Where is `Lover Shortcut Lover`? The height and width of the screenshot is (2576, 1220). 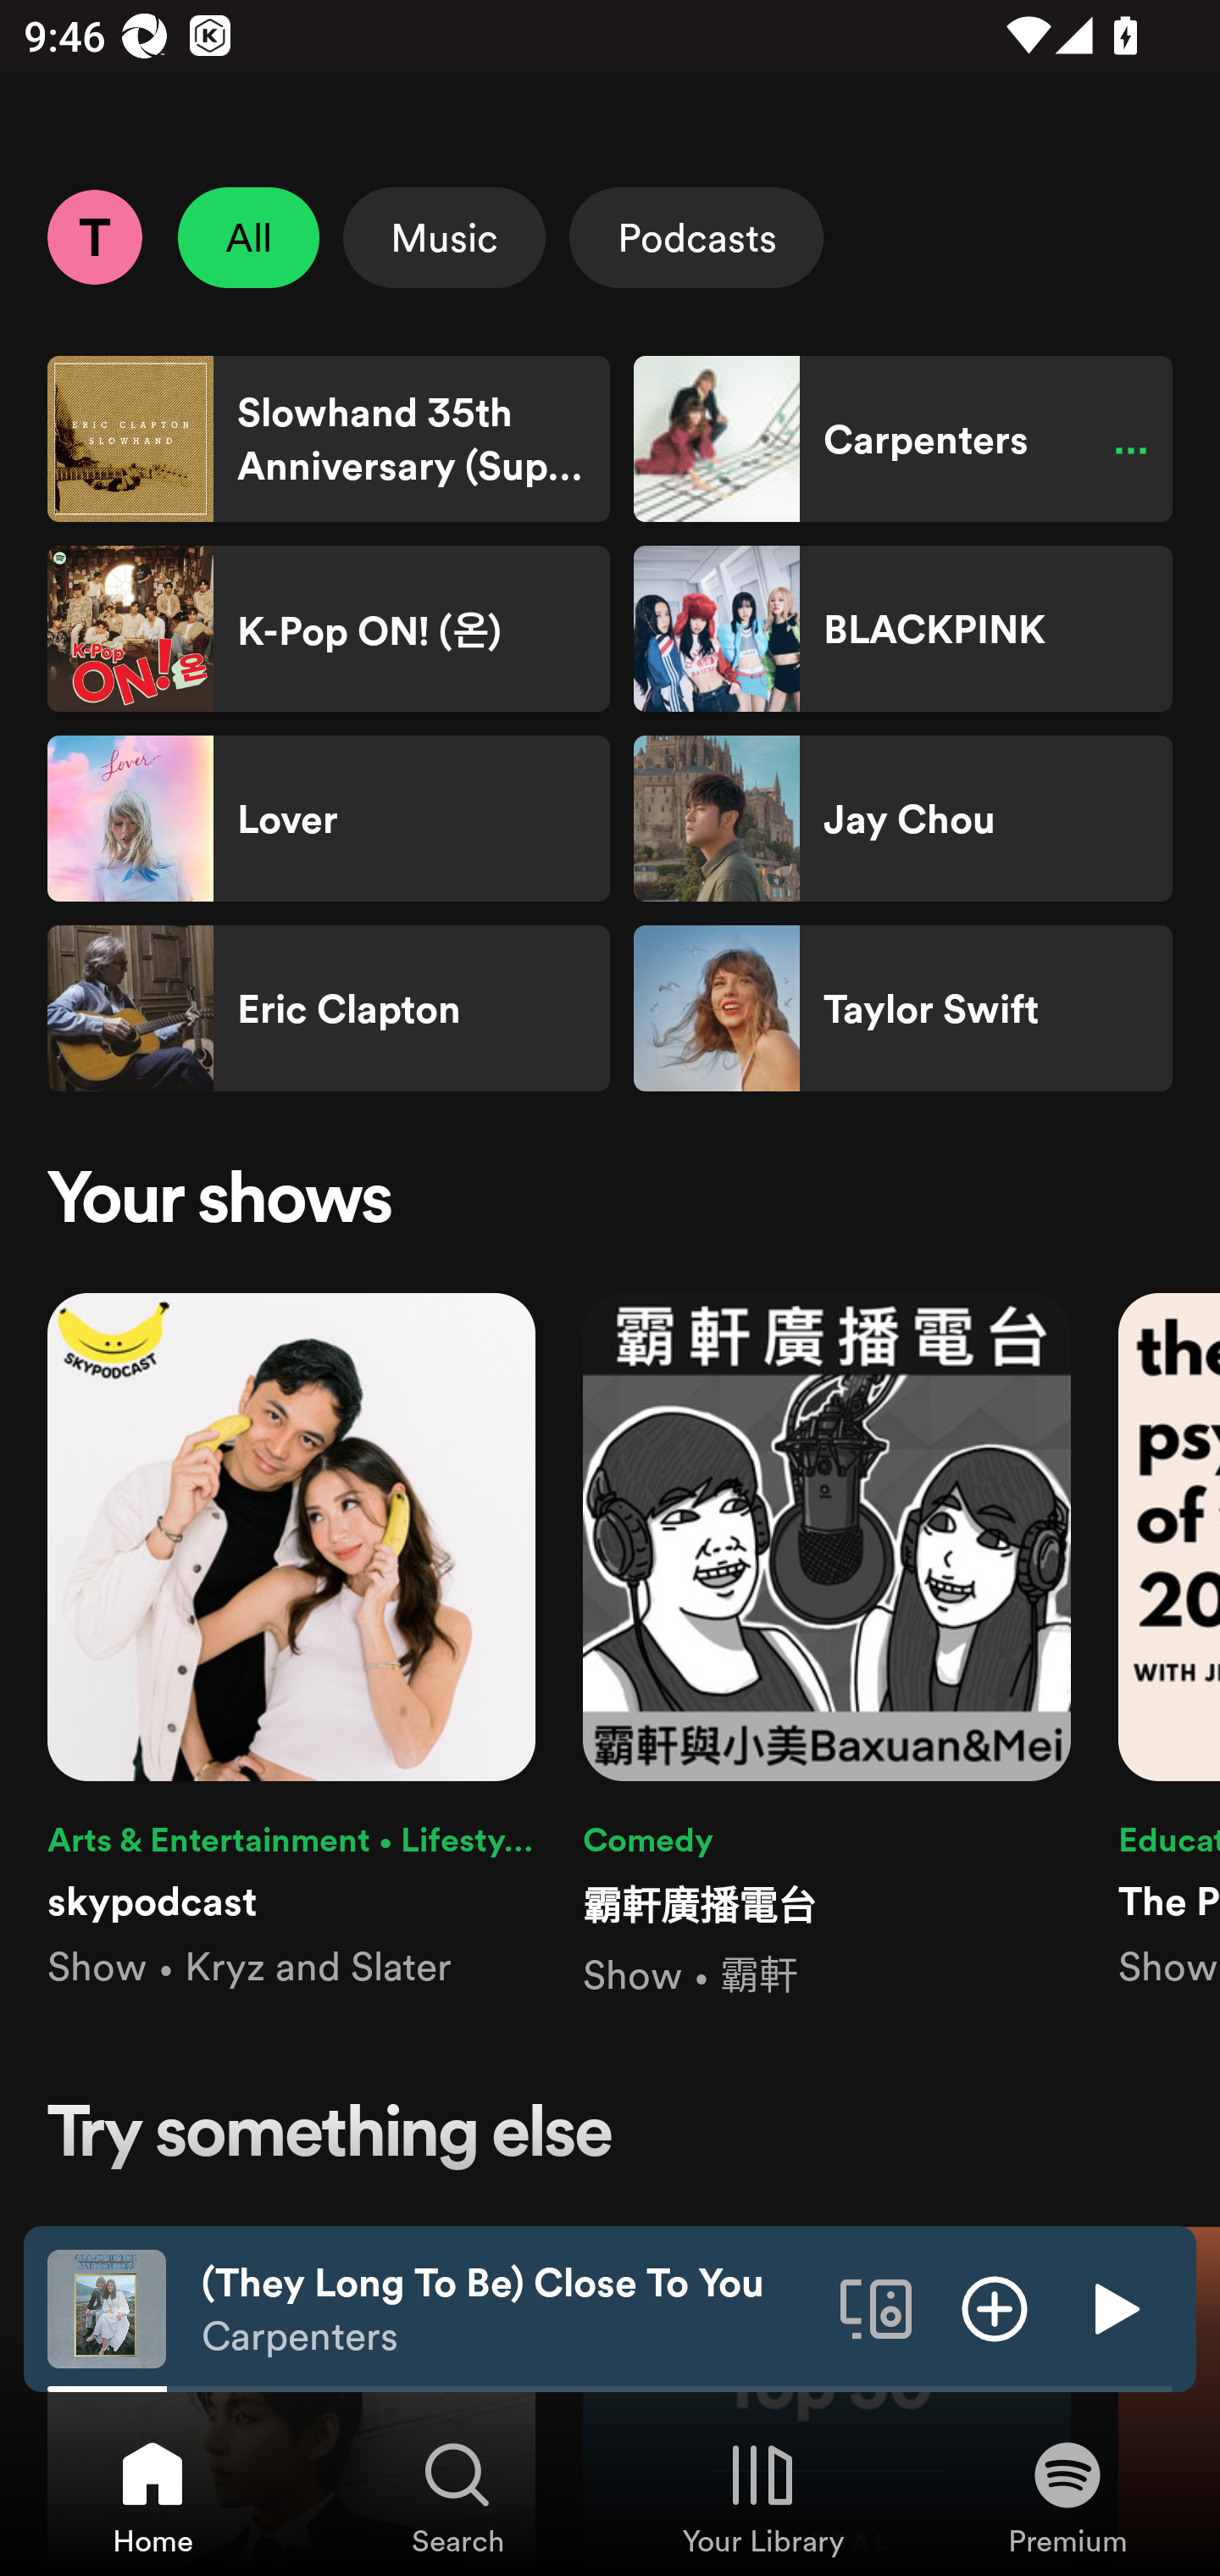
Lover Shortcut Lover is located at coordinates (329, 819).